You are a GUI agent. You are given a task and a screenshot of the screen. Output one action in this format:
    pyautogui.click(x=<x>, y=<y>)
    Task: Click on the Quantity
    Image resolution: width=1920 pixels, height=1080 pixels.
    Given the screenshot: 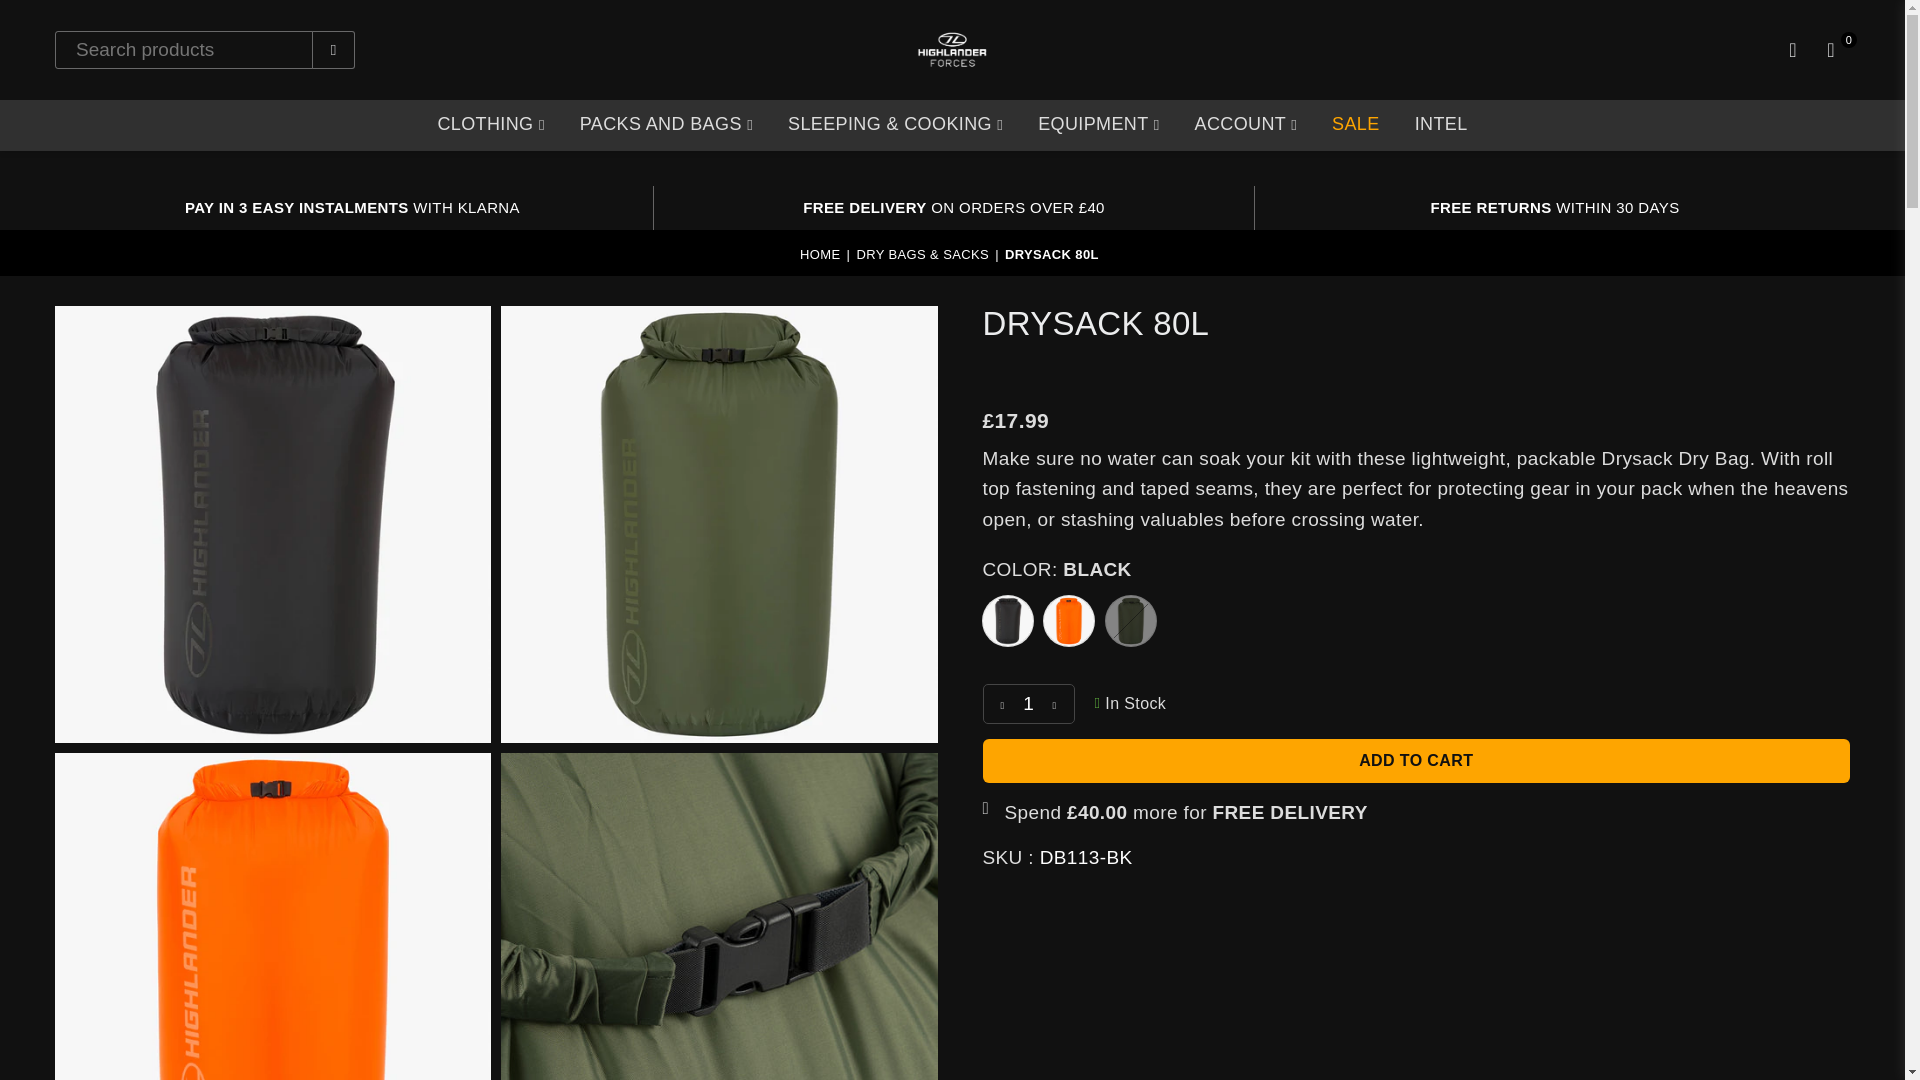 What is the action you would take?
    pyautogui.click(x=1027, y=703)
    